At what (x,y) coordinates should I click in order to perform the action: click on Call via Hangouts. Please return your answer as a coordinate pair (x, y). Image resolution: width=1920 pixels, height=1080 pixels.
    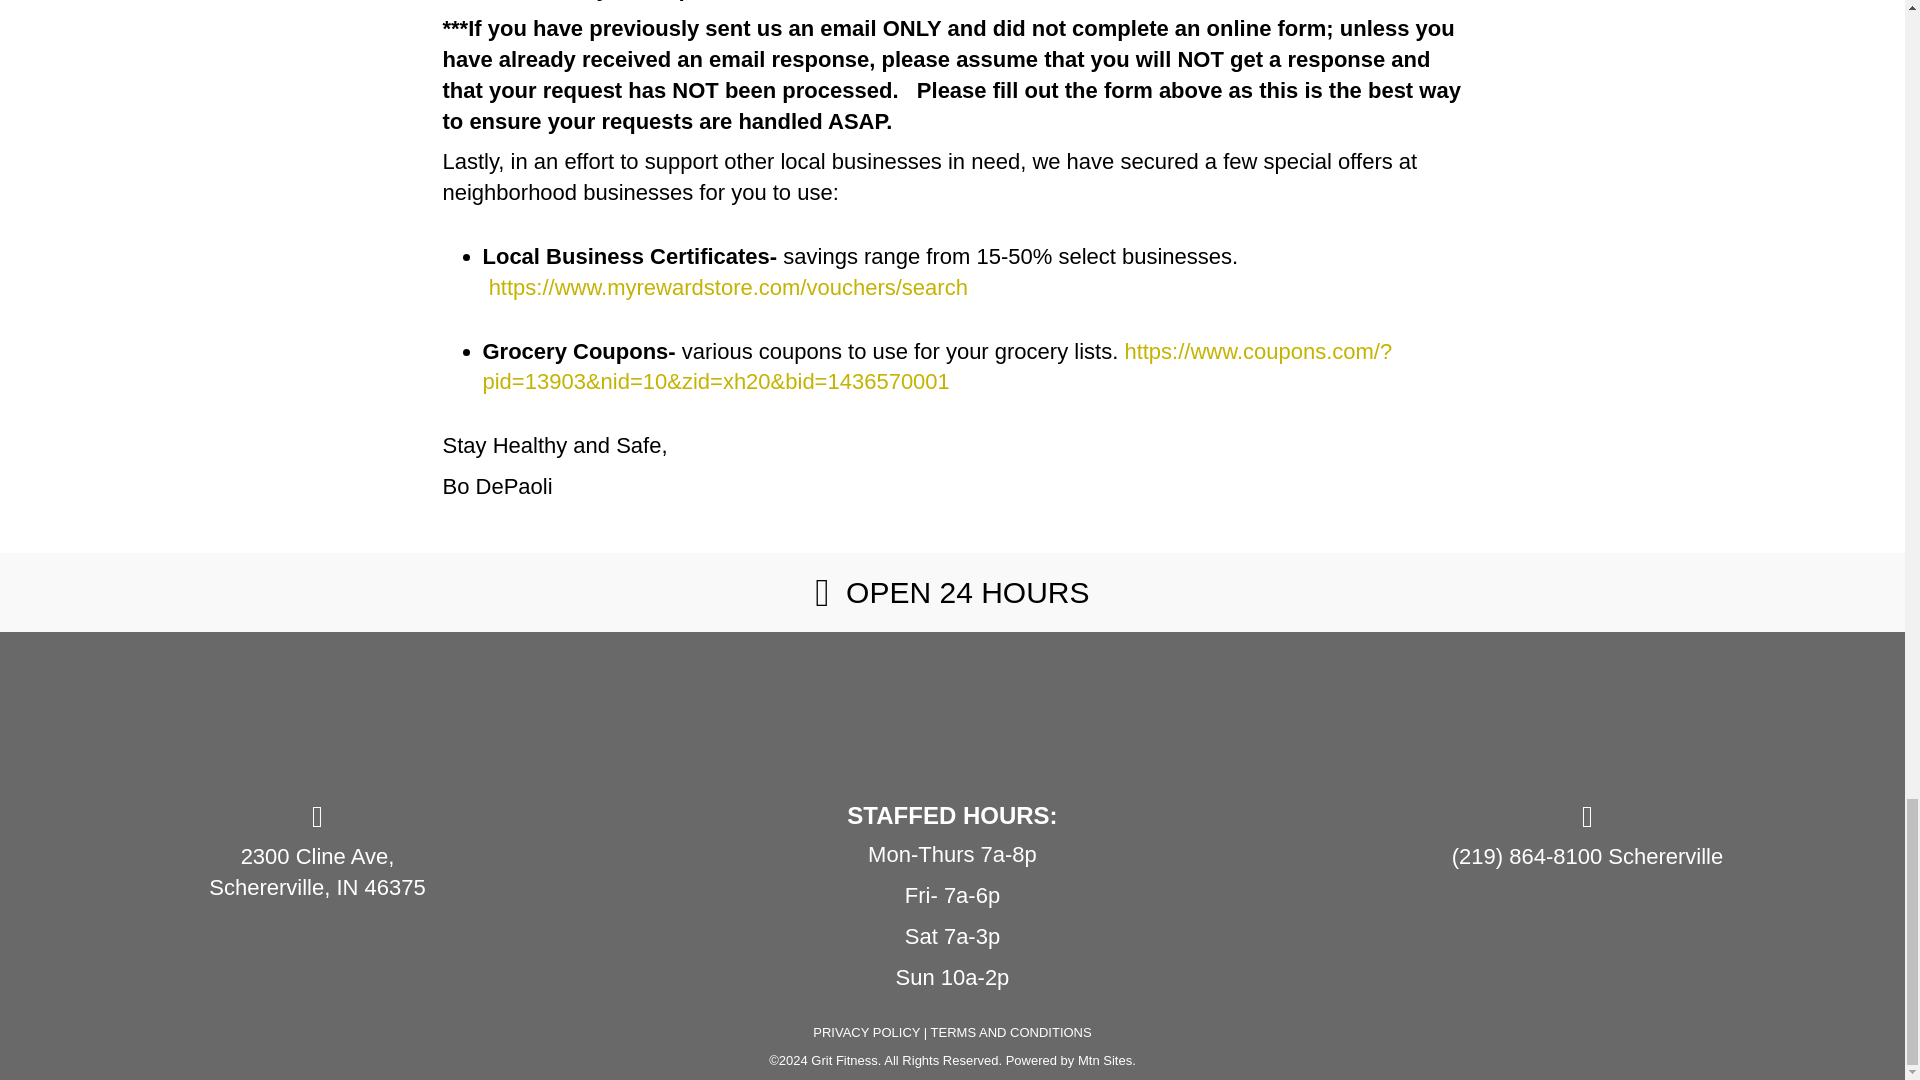
    Looking at the image, I should click on (1526, 856).